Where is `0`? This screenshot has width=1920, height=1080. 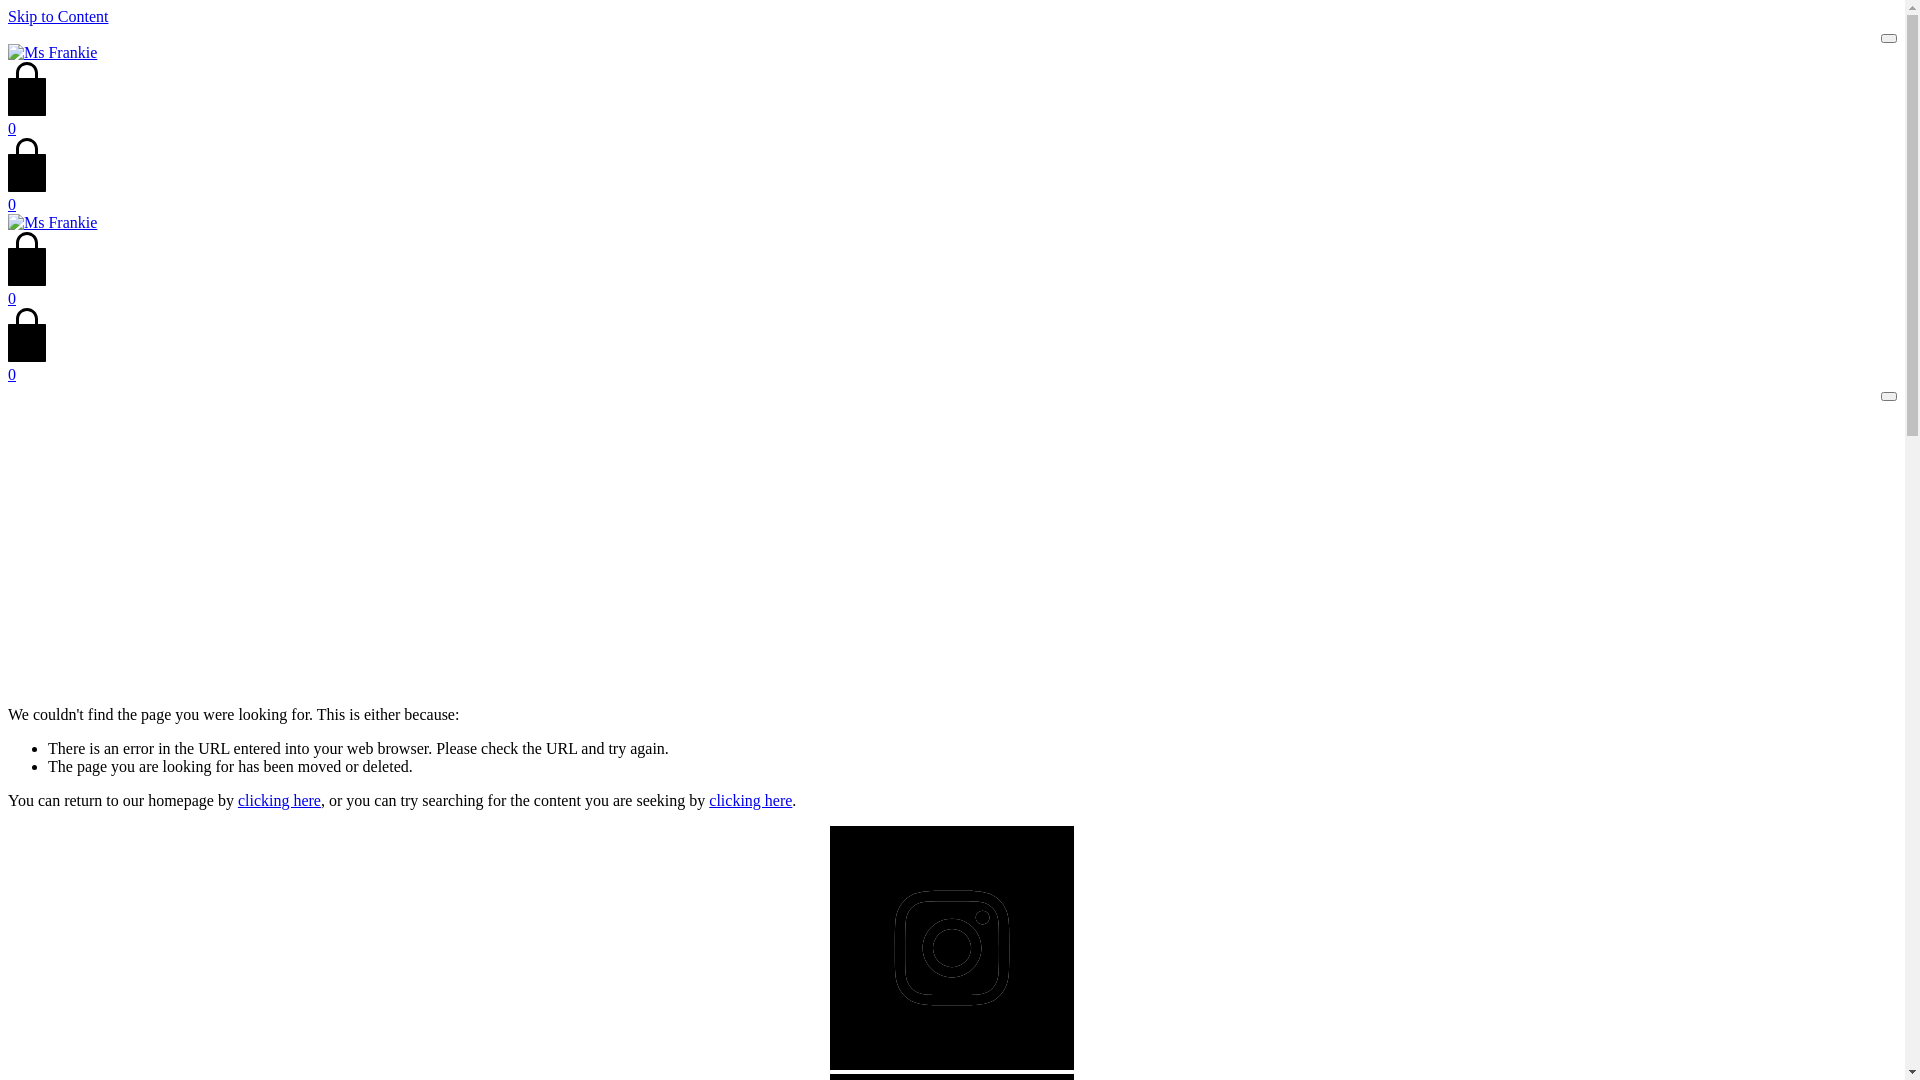 0 is located at coordinates (952, 290).